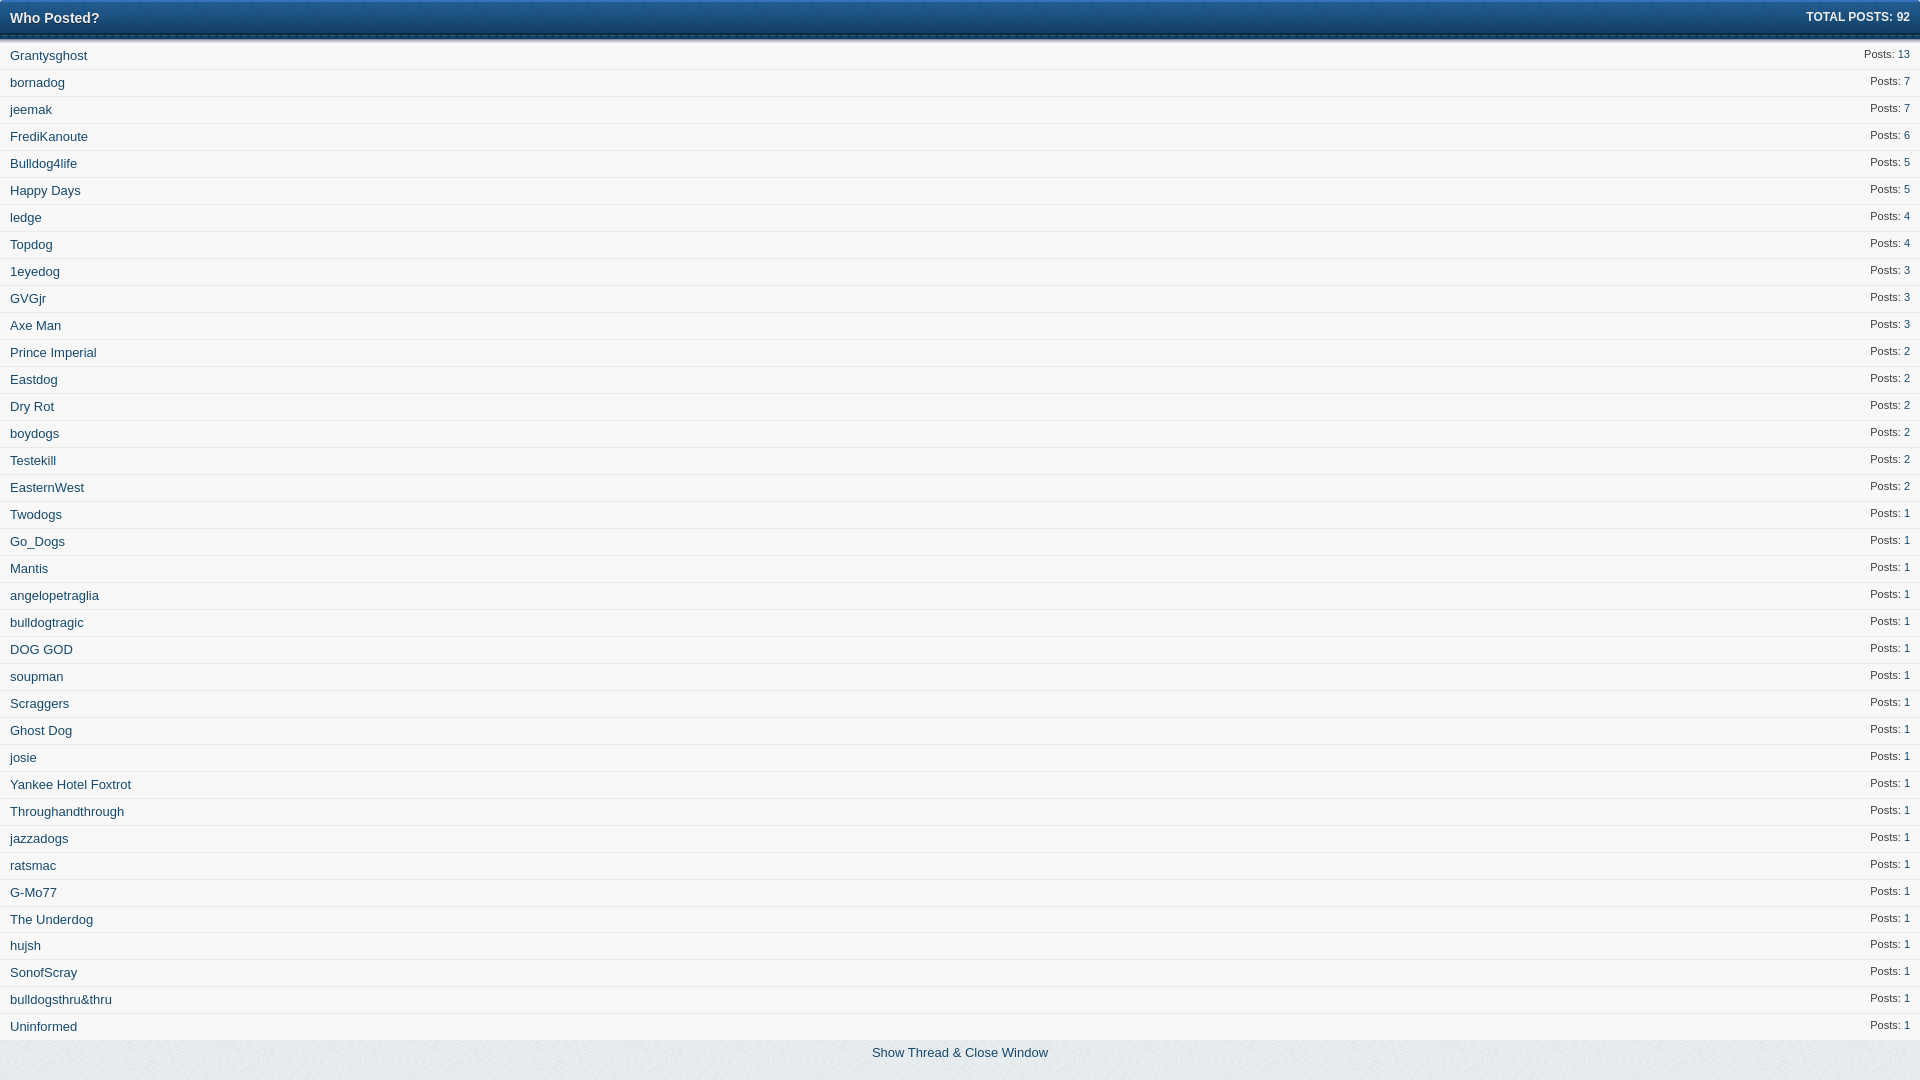 The image size is (1920, 1080). I want to click on 1, so click(1907, 594).